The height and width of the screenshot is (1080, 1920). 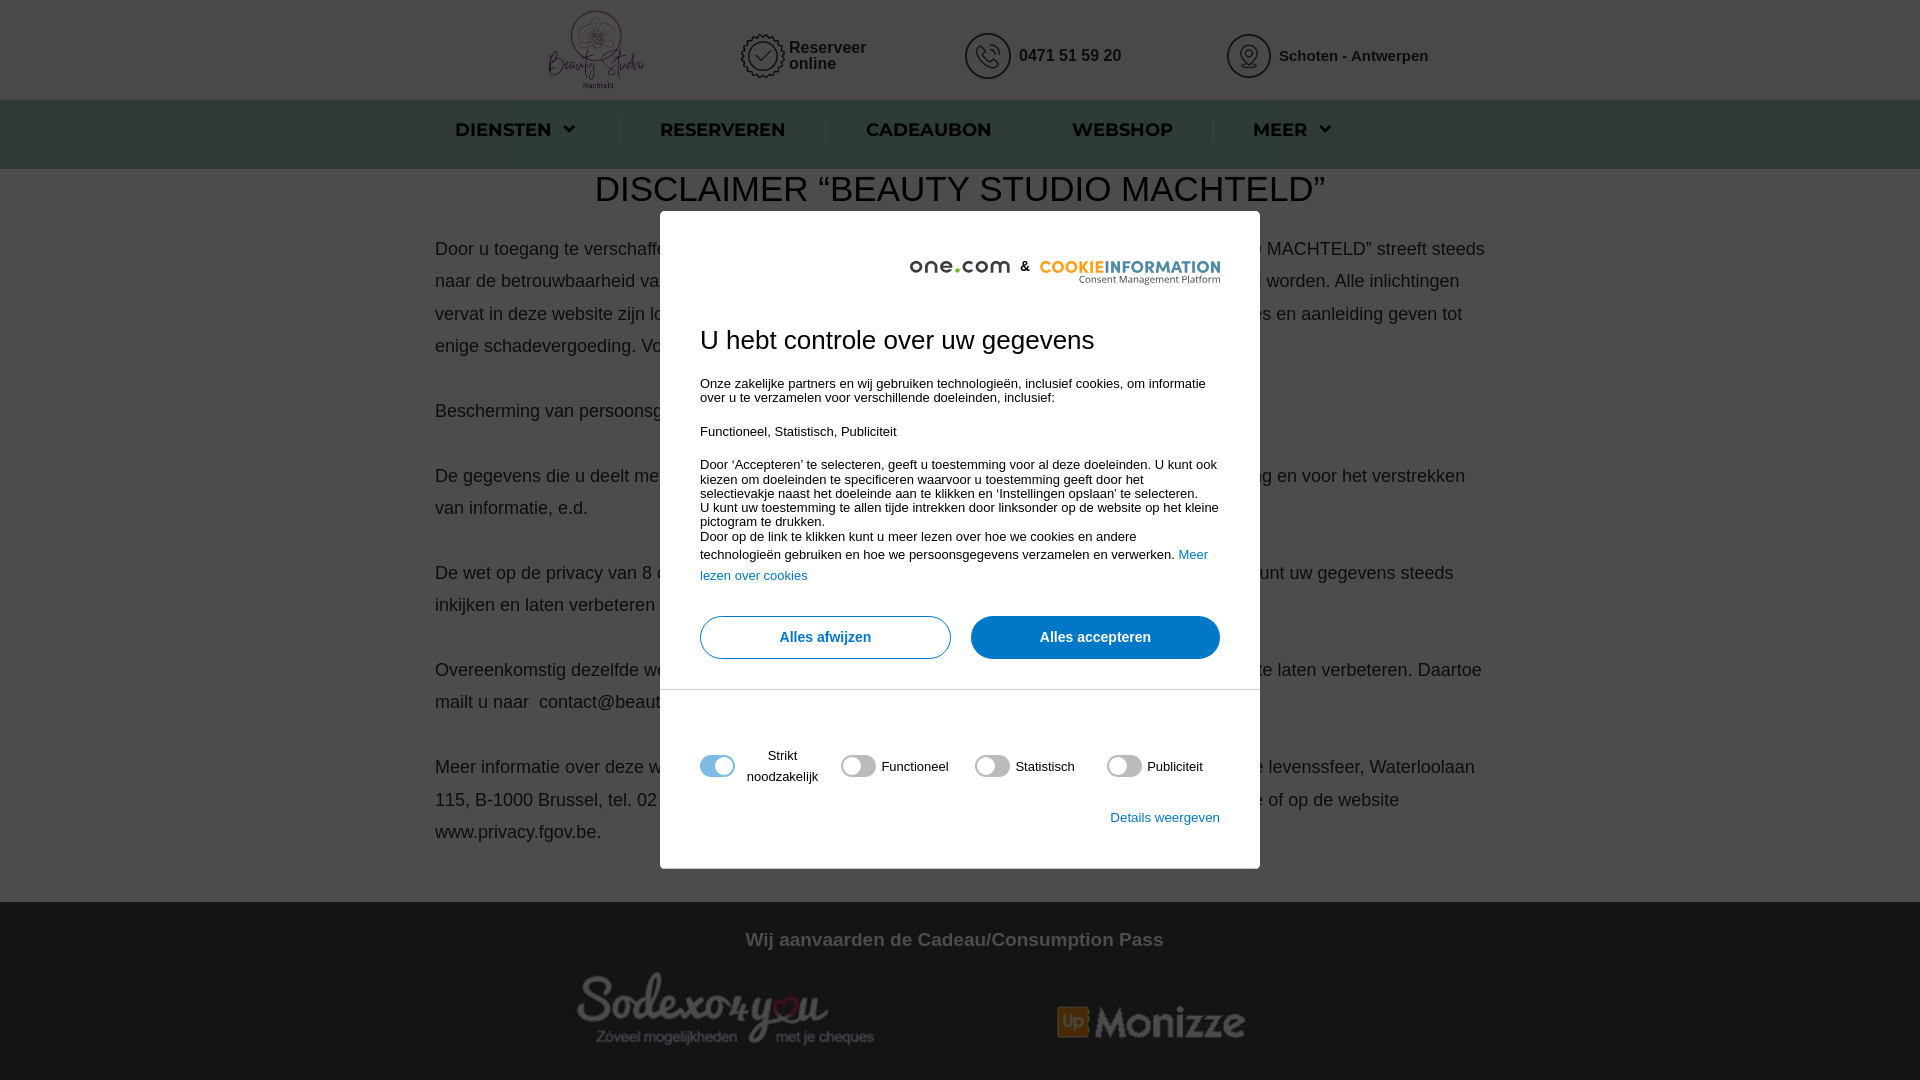 What do you see at coordinates (826, 638) in the screenshot?
I see `Alles afwijzen` at bounding box center [826, 638].